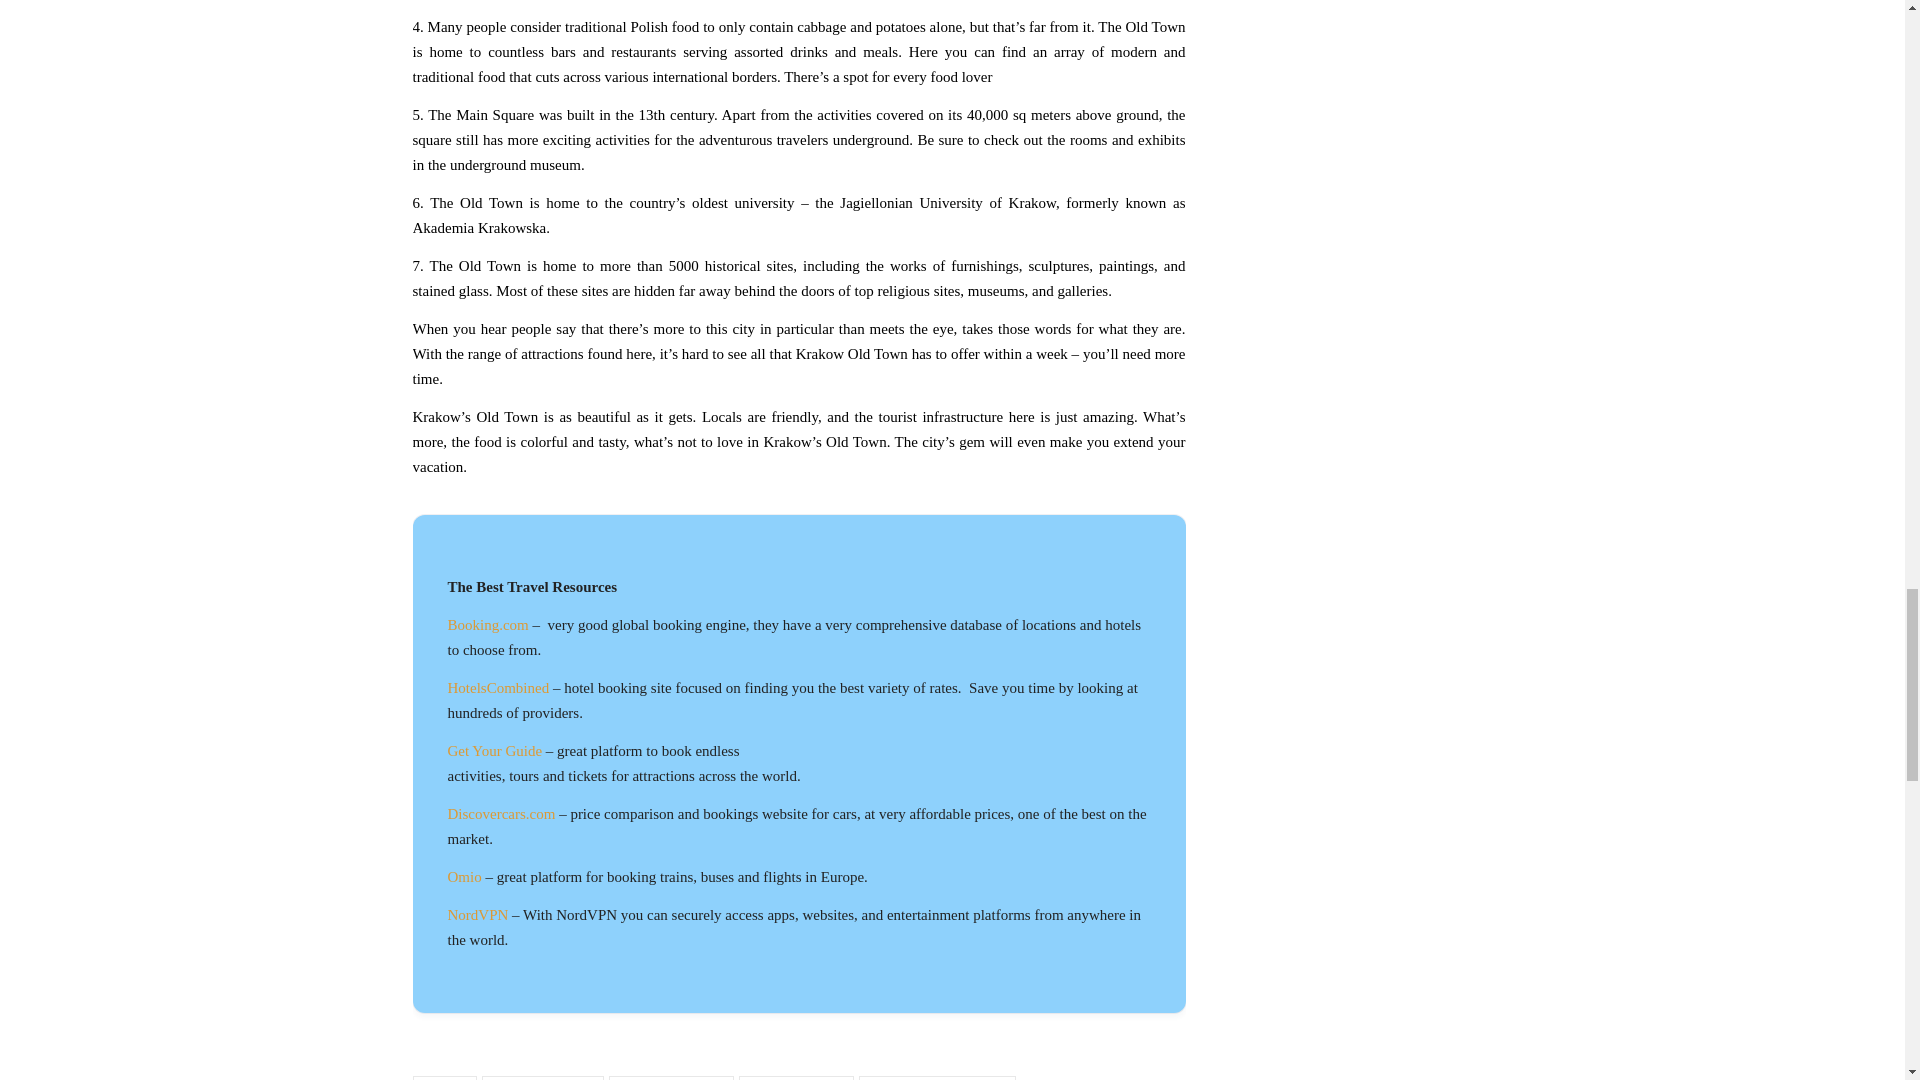 This screenshot has height=1080, width=1920. What do you see at coordinates (488, 624) in the screenshot?
I see `Booking.com` at bounding box center [488, 624].